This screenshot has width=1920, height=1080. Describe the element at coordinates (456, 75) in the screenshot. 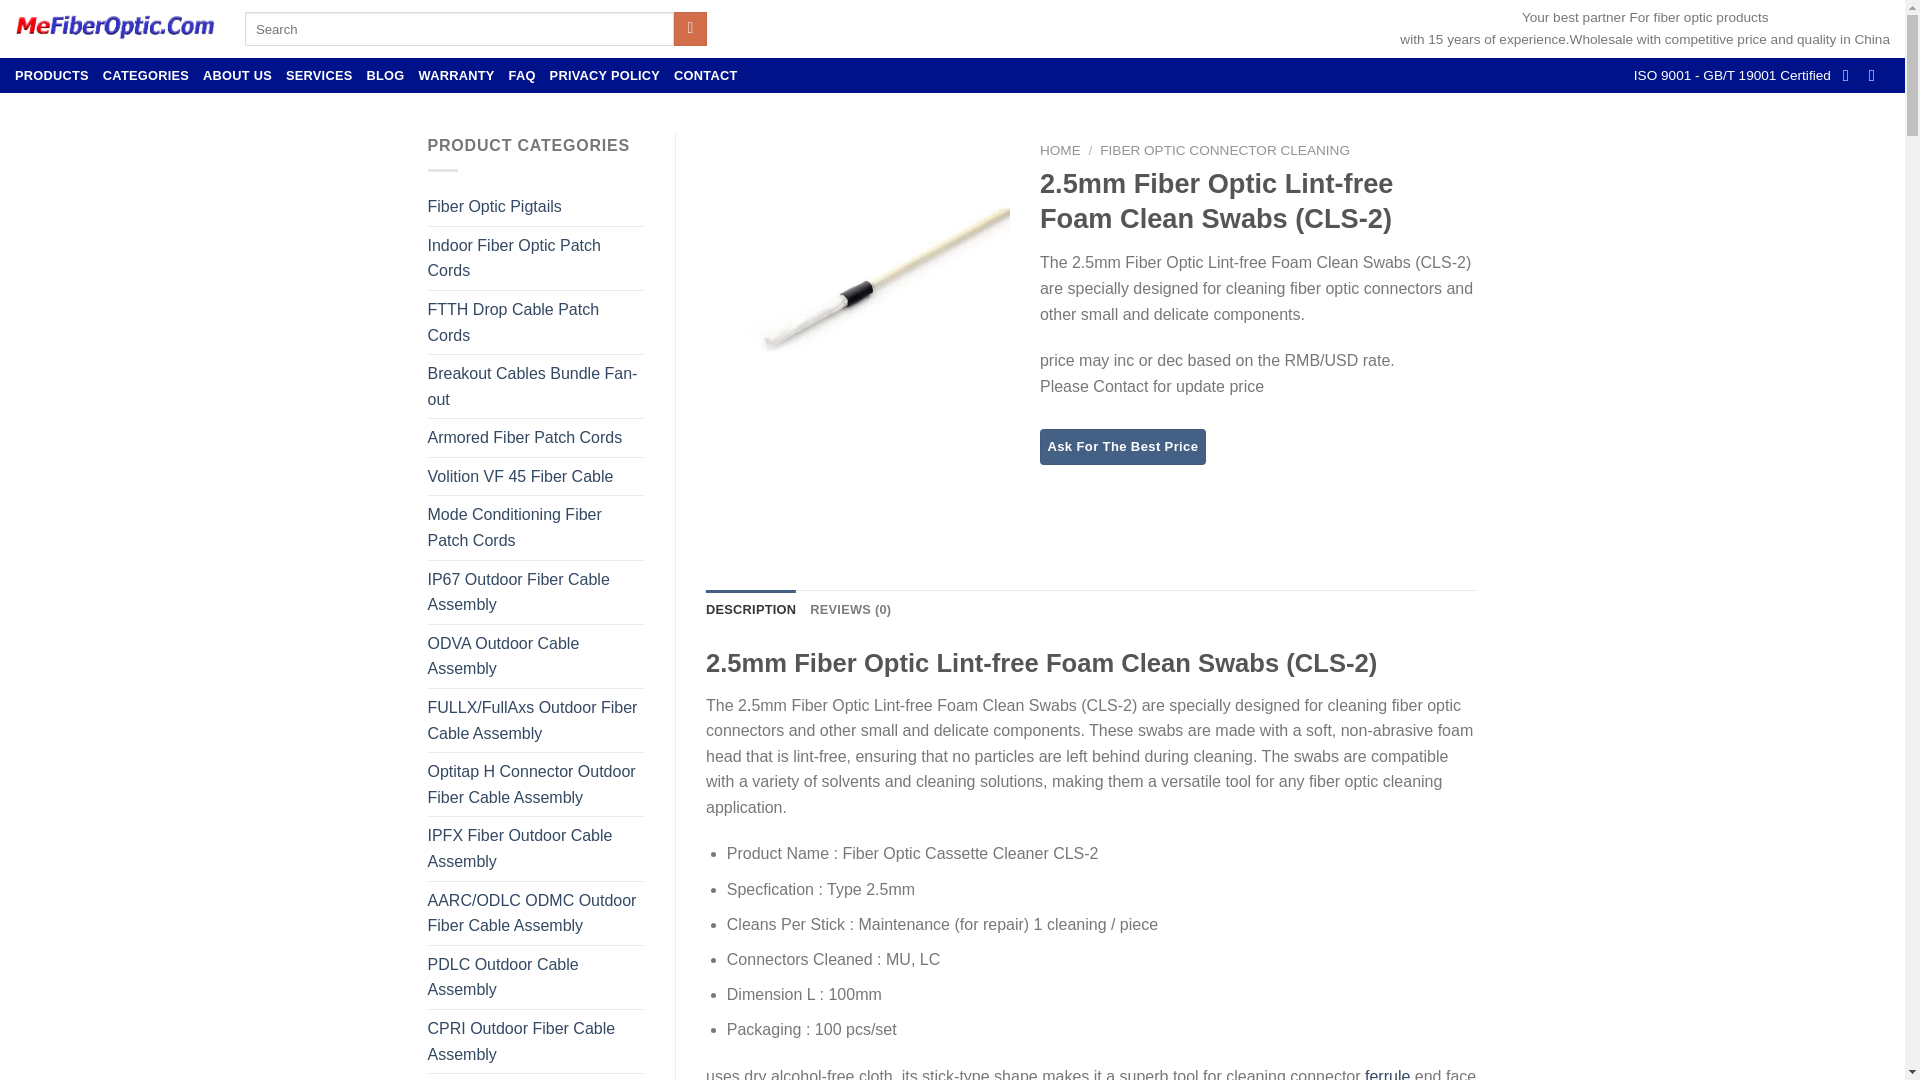

I see `WARRANTY` at that location.